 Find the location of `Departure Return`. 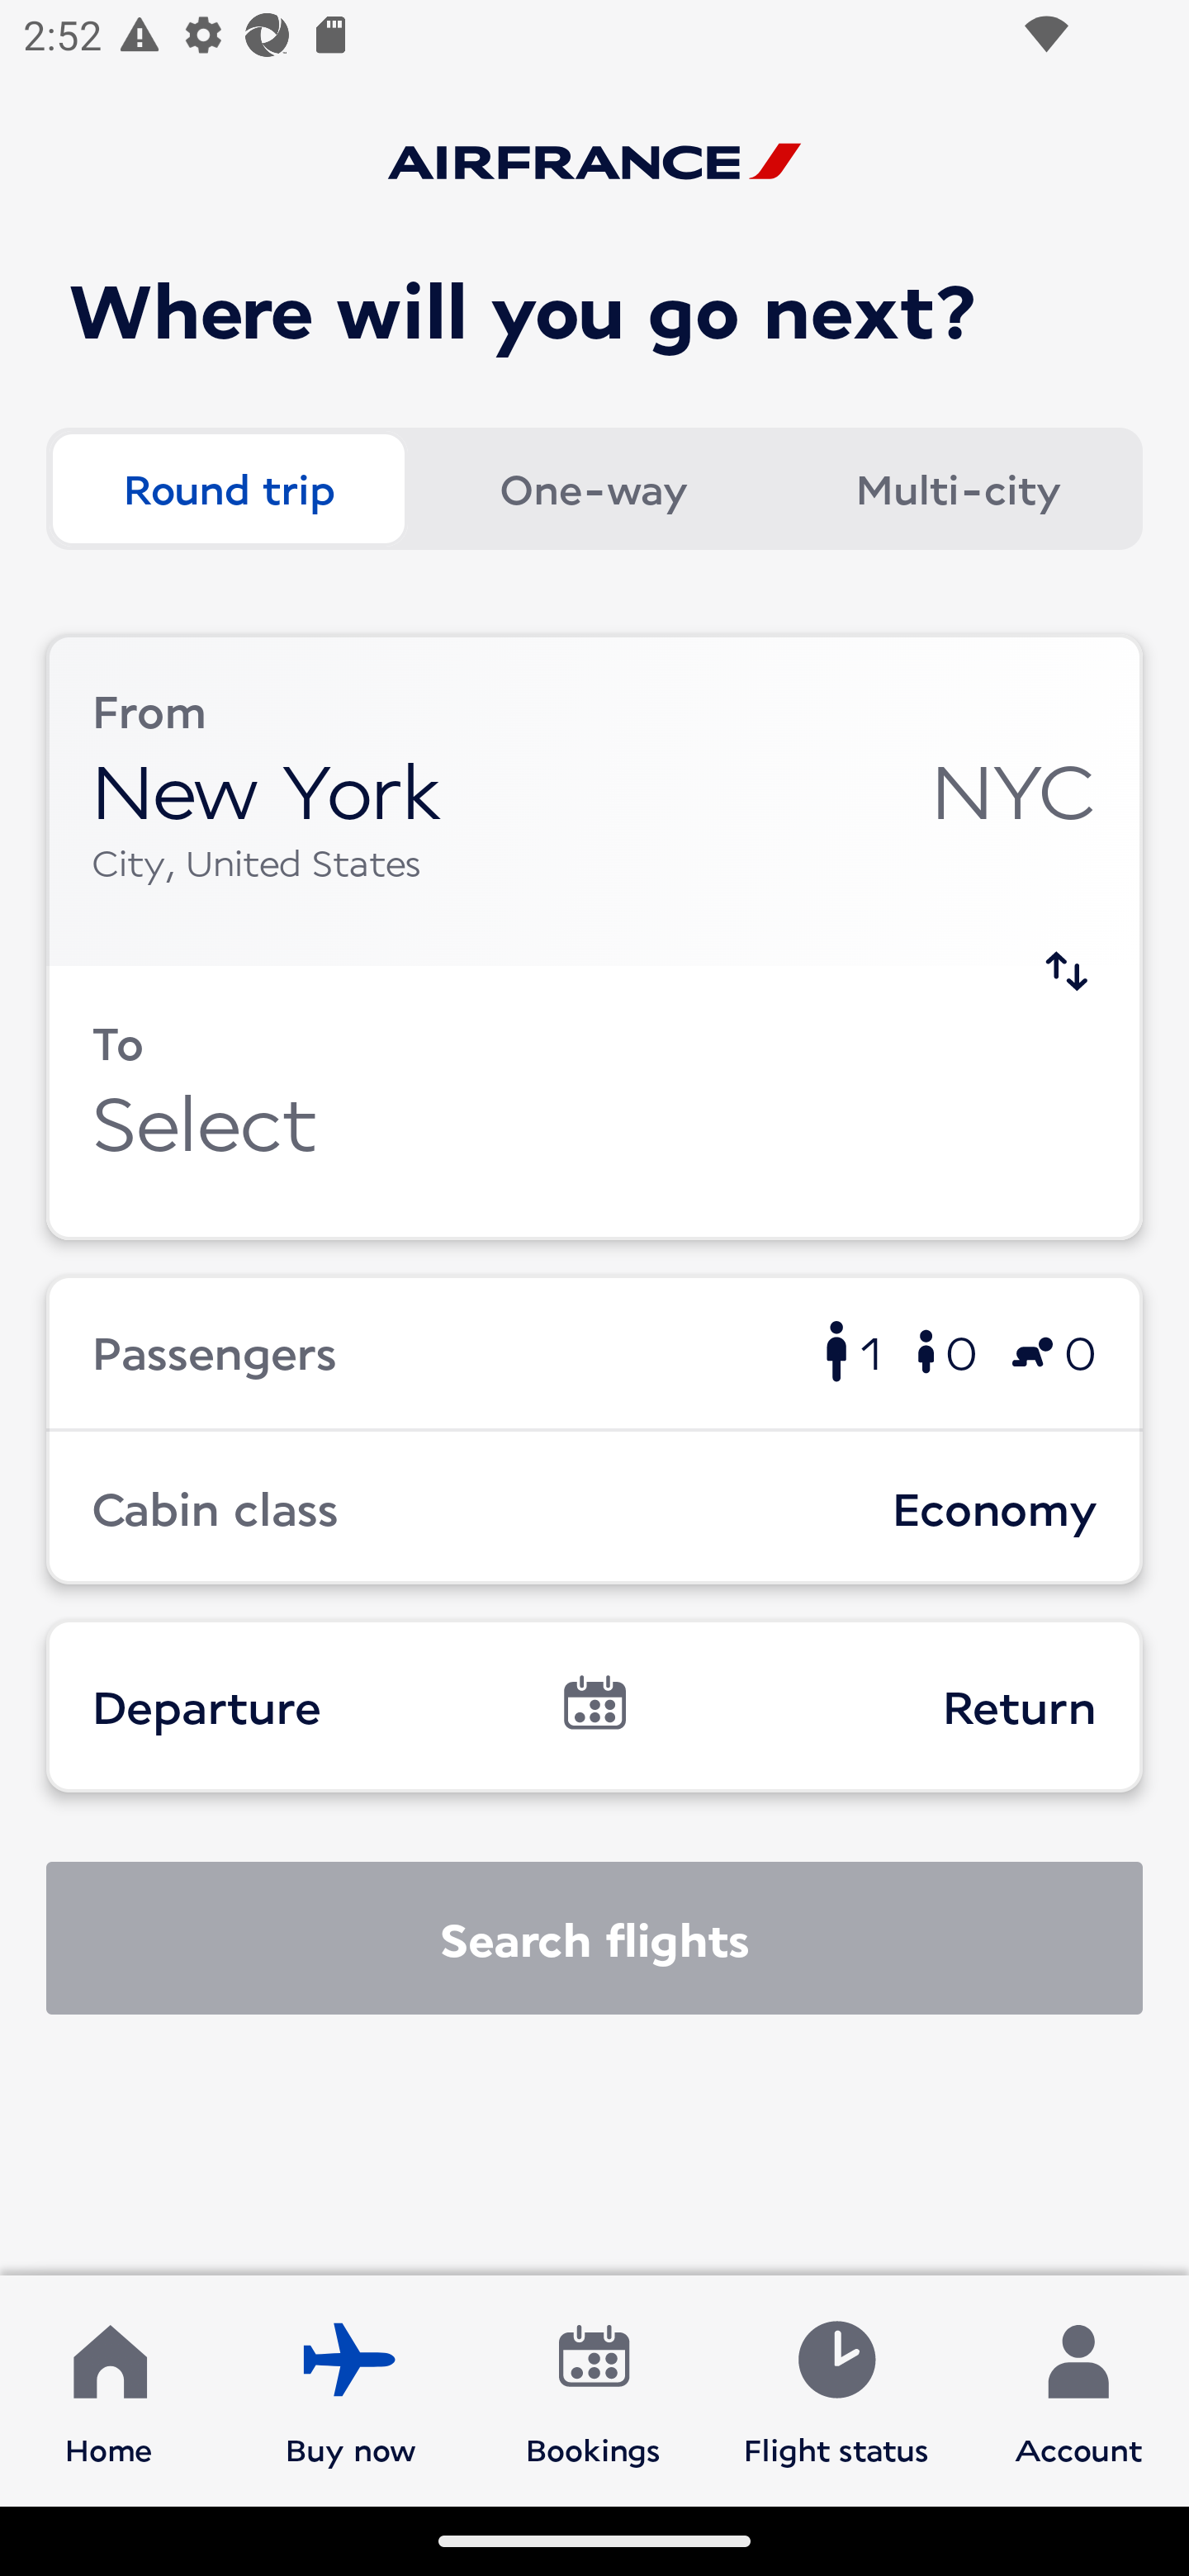

Departure Return is located at coordinates (594, 1706).